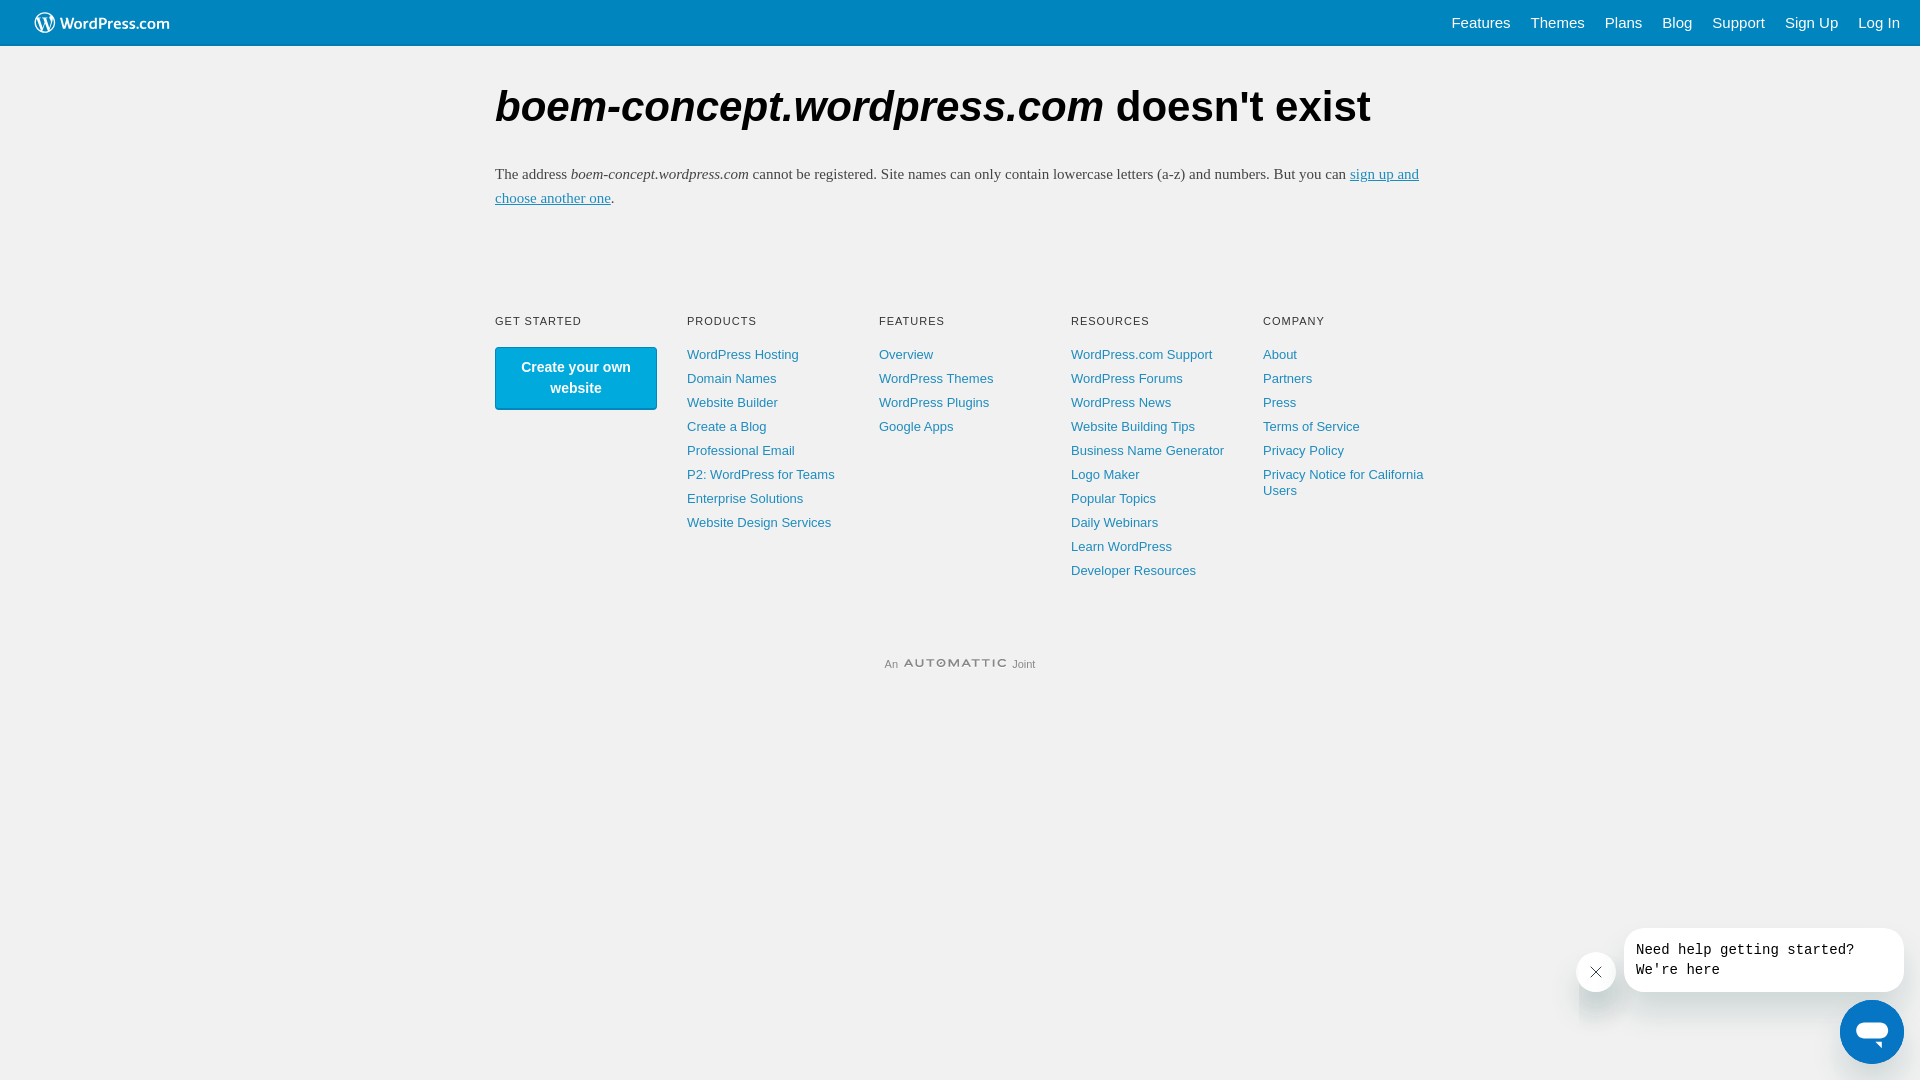 This screenshot has width=1920, height=1080. I want to click on Popular Topics, so click(1114, 498).